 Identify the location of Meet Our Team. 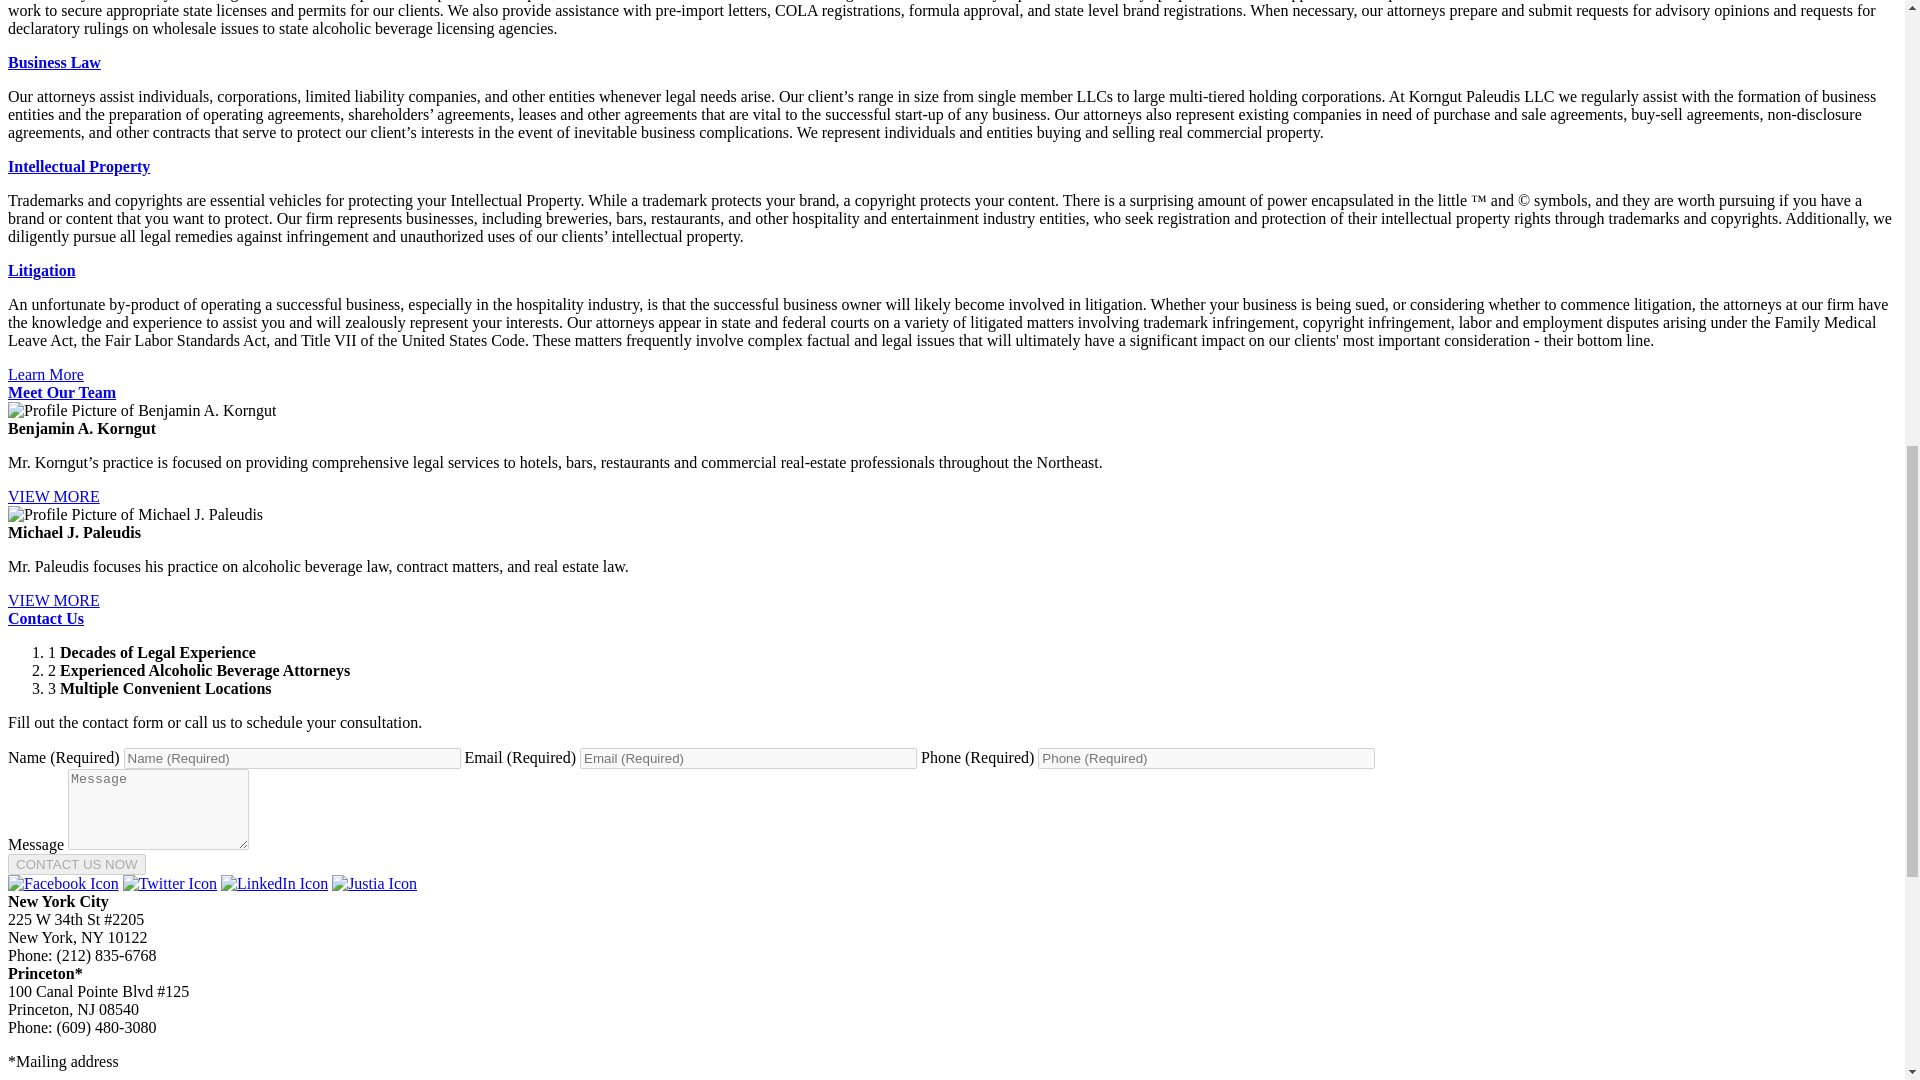
(61, 392).